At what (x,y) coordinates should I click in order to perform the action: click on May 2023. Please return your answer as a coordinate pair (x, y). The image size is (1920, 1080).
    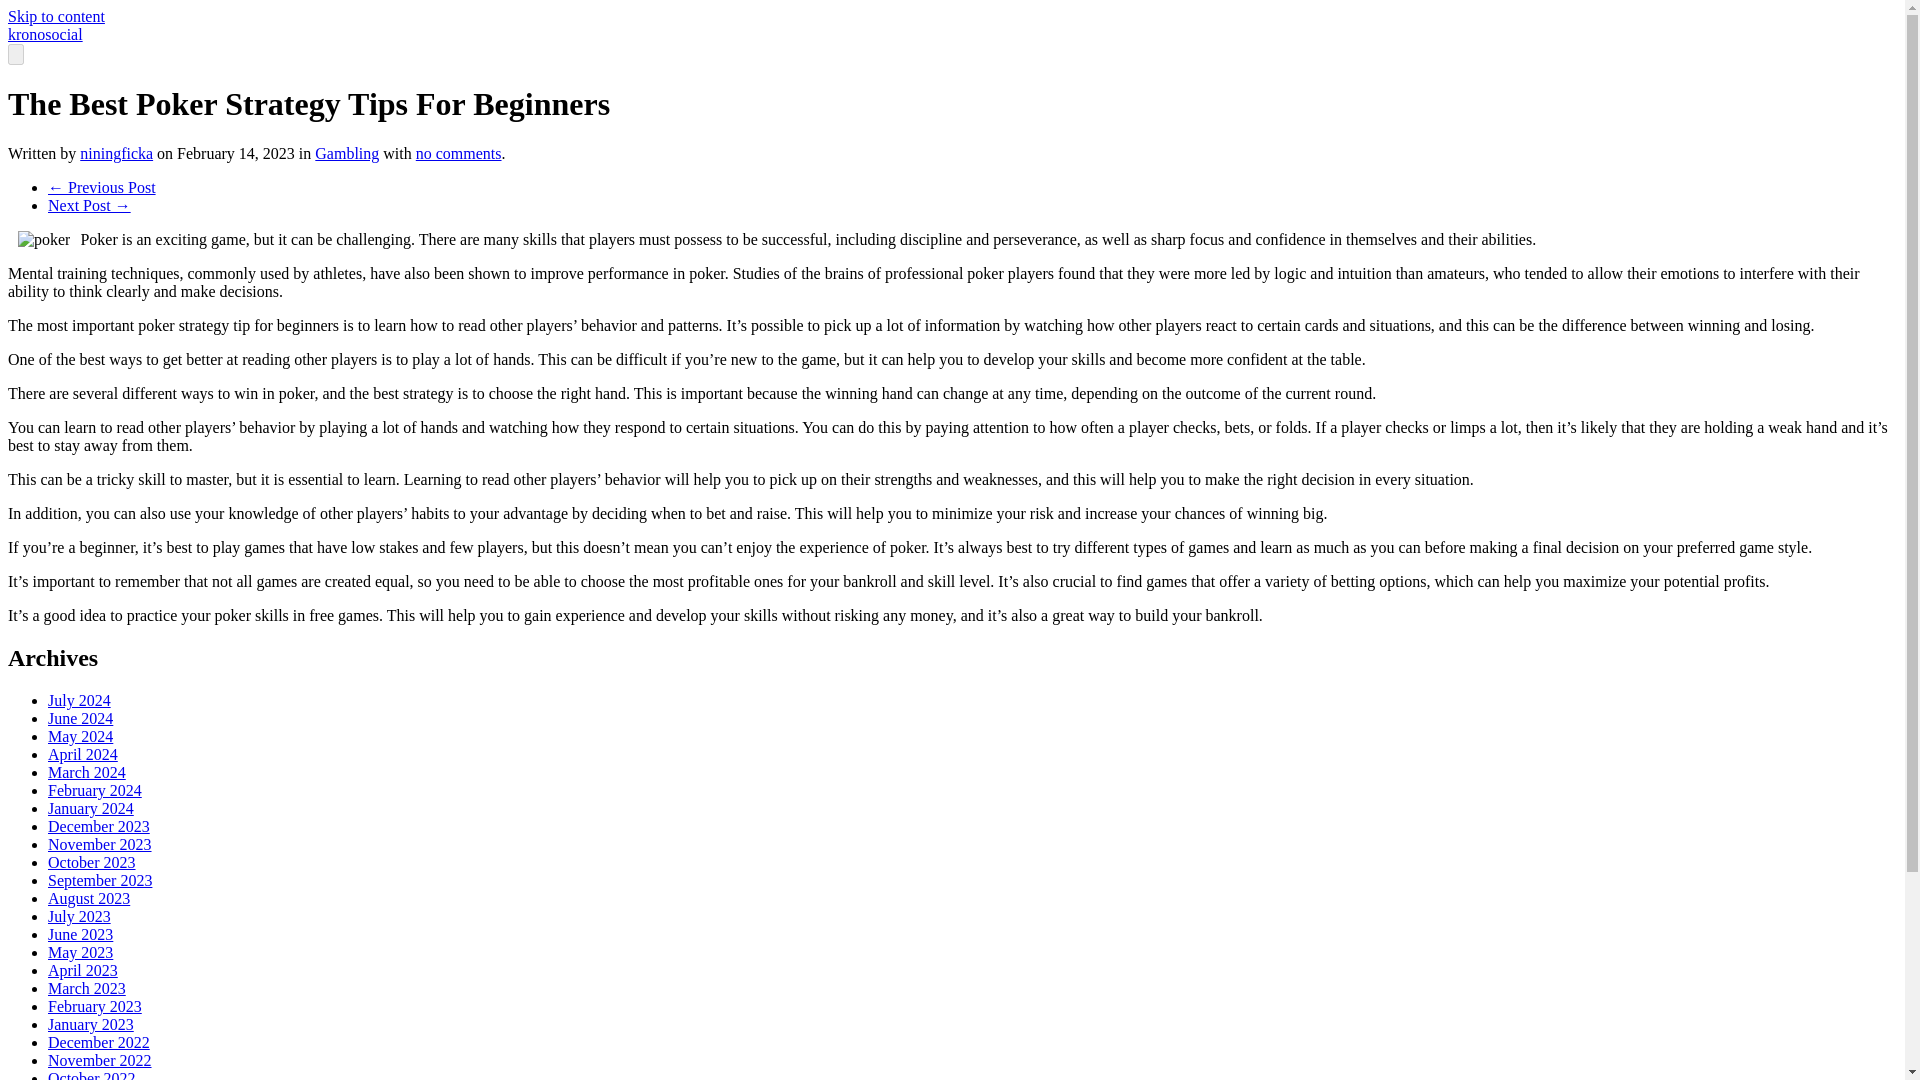
    Looking at the image, I should click on (80, 952).